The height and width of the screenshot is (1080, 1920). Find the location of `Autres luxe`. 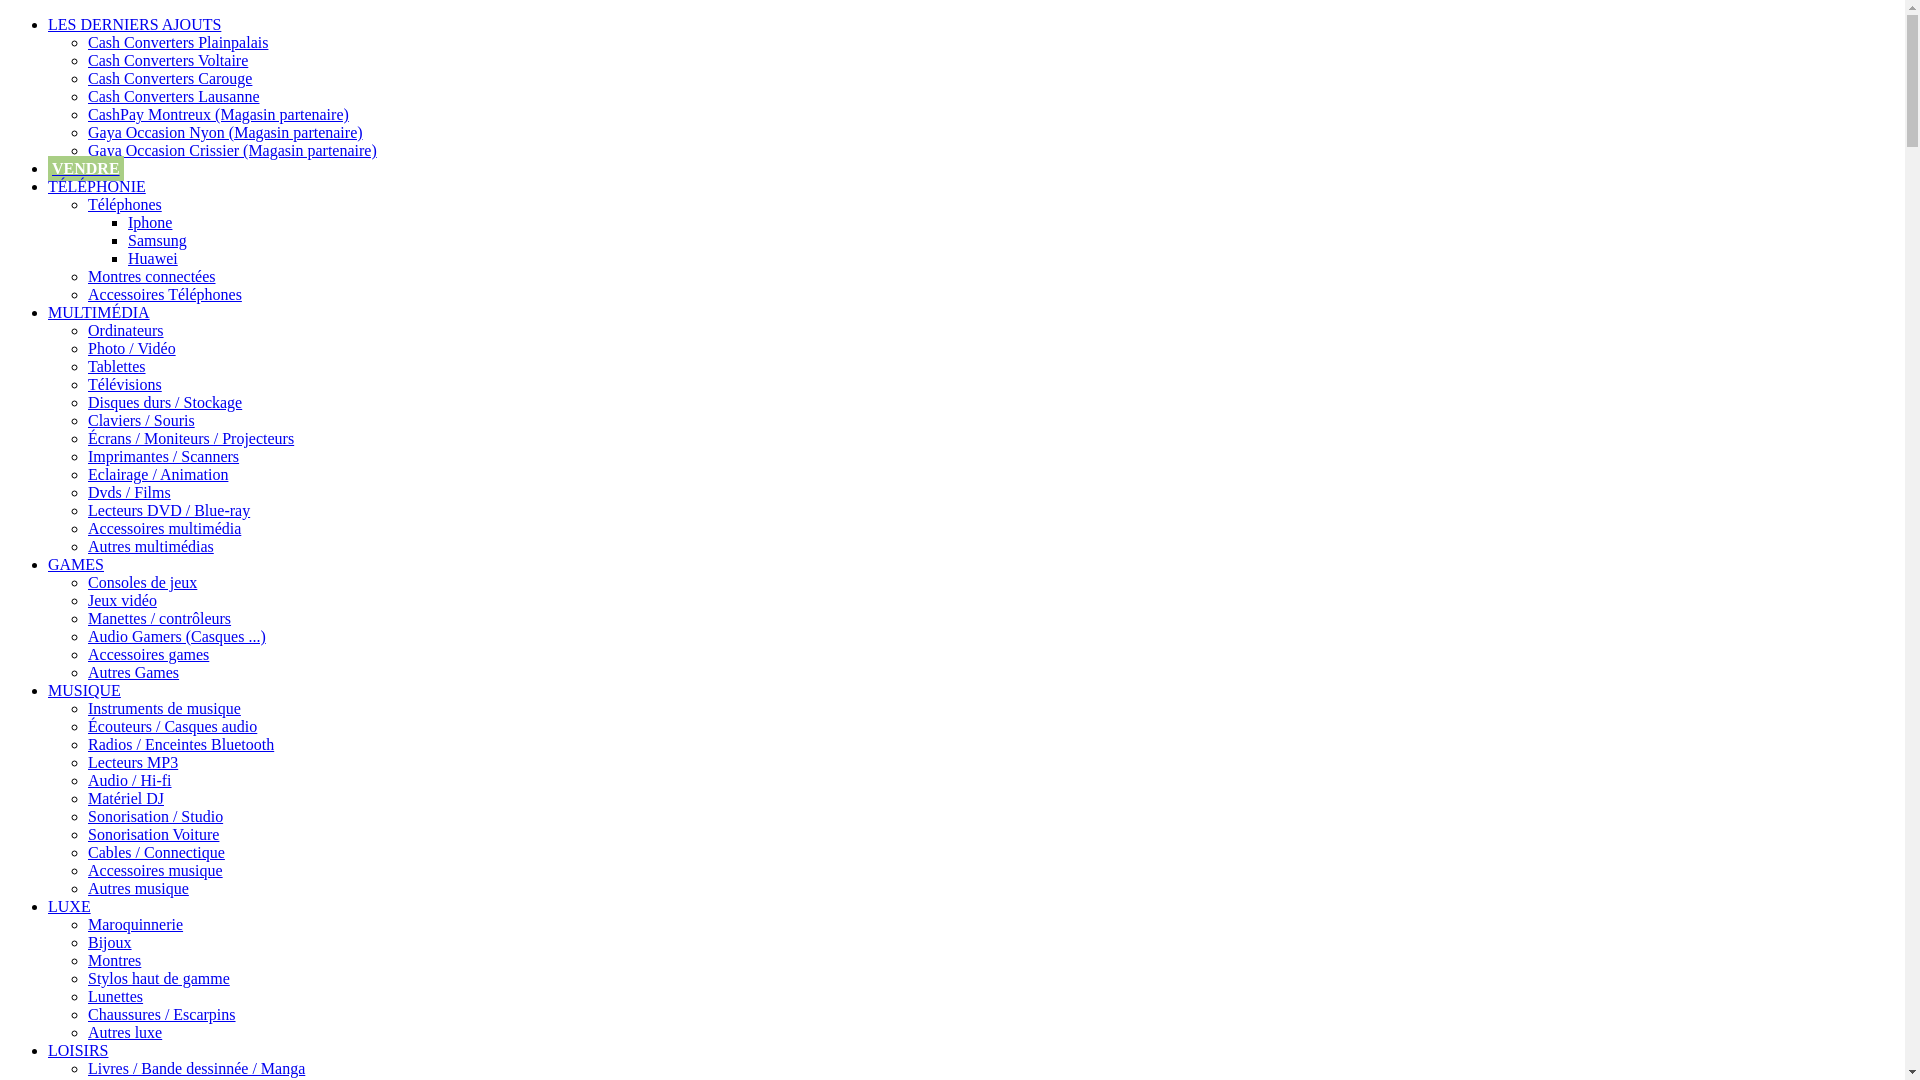

Autres luxe is located at coordinates (125, 1032).